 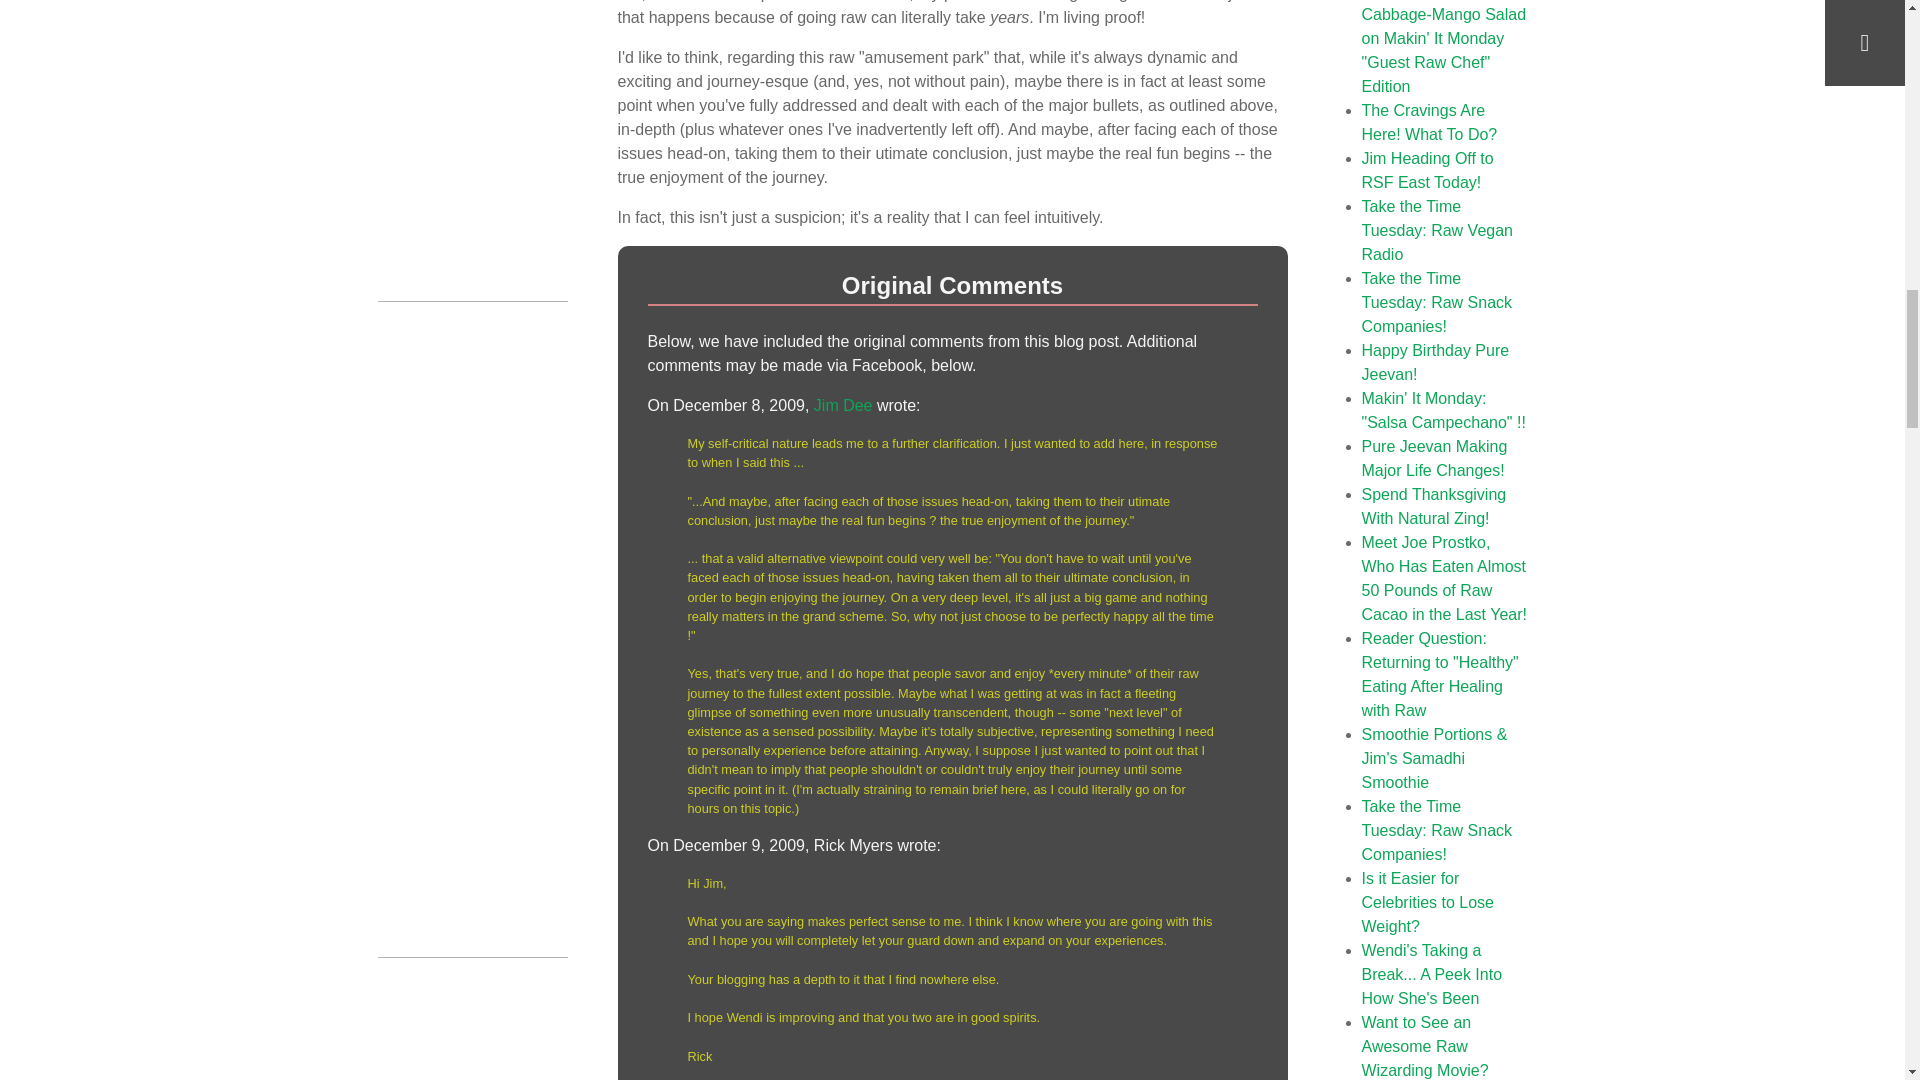 What do you see at coordinates (1432, 974) in the screenshot?
I see `Wendi's Taking a Break... A Peek Into How She's Been` at bounding box center [1432, 974].